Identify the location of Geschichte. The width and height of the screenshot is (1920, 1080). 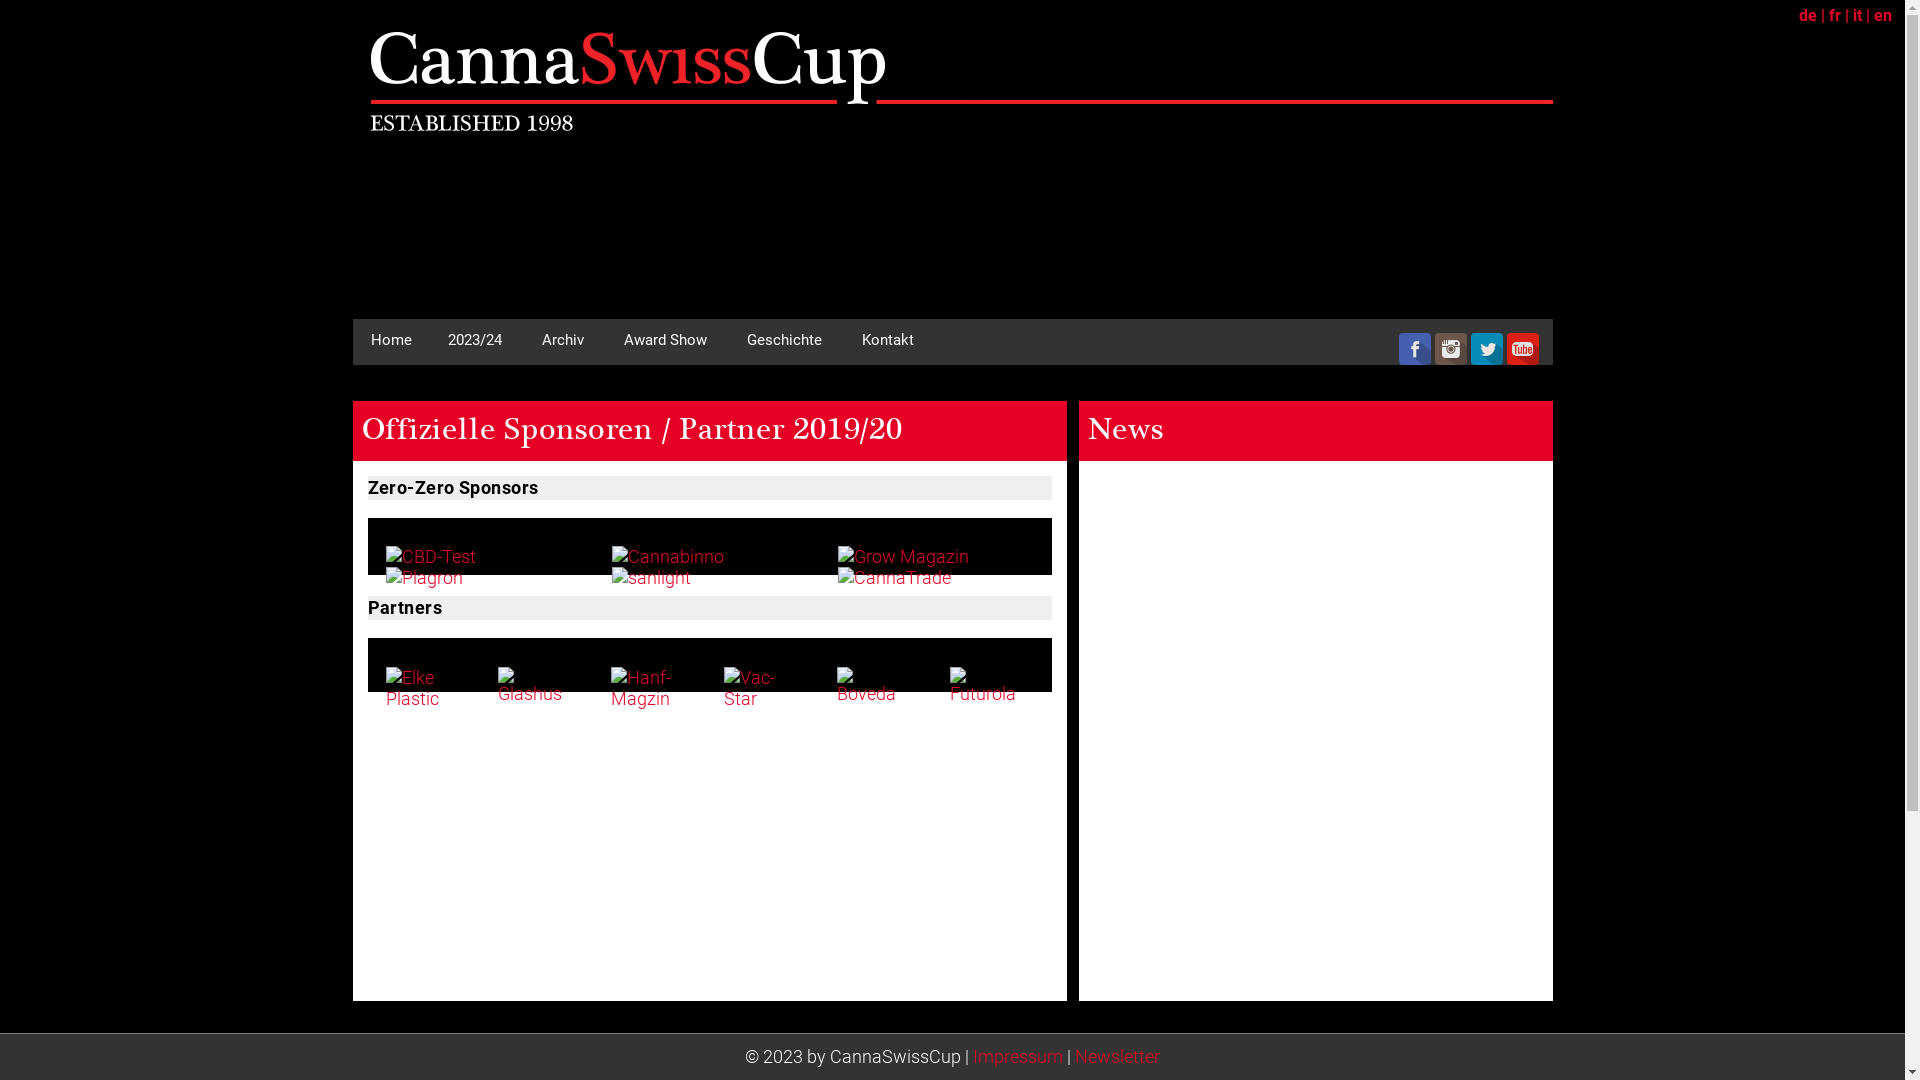
(784, 340).